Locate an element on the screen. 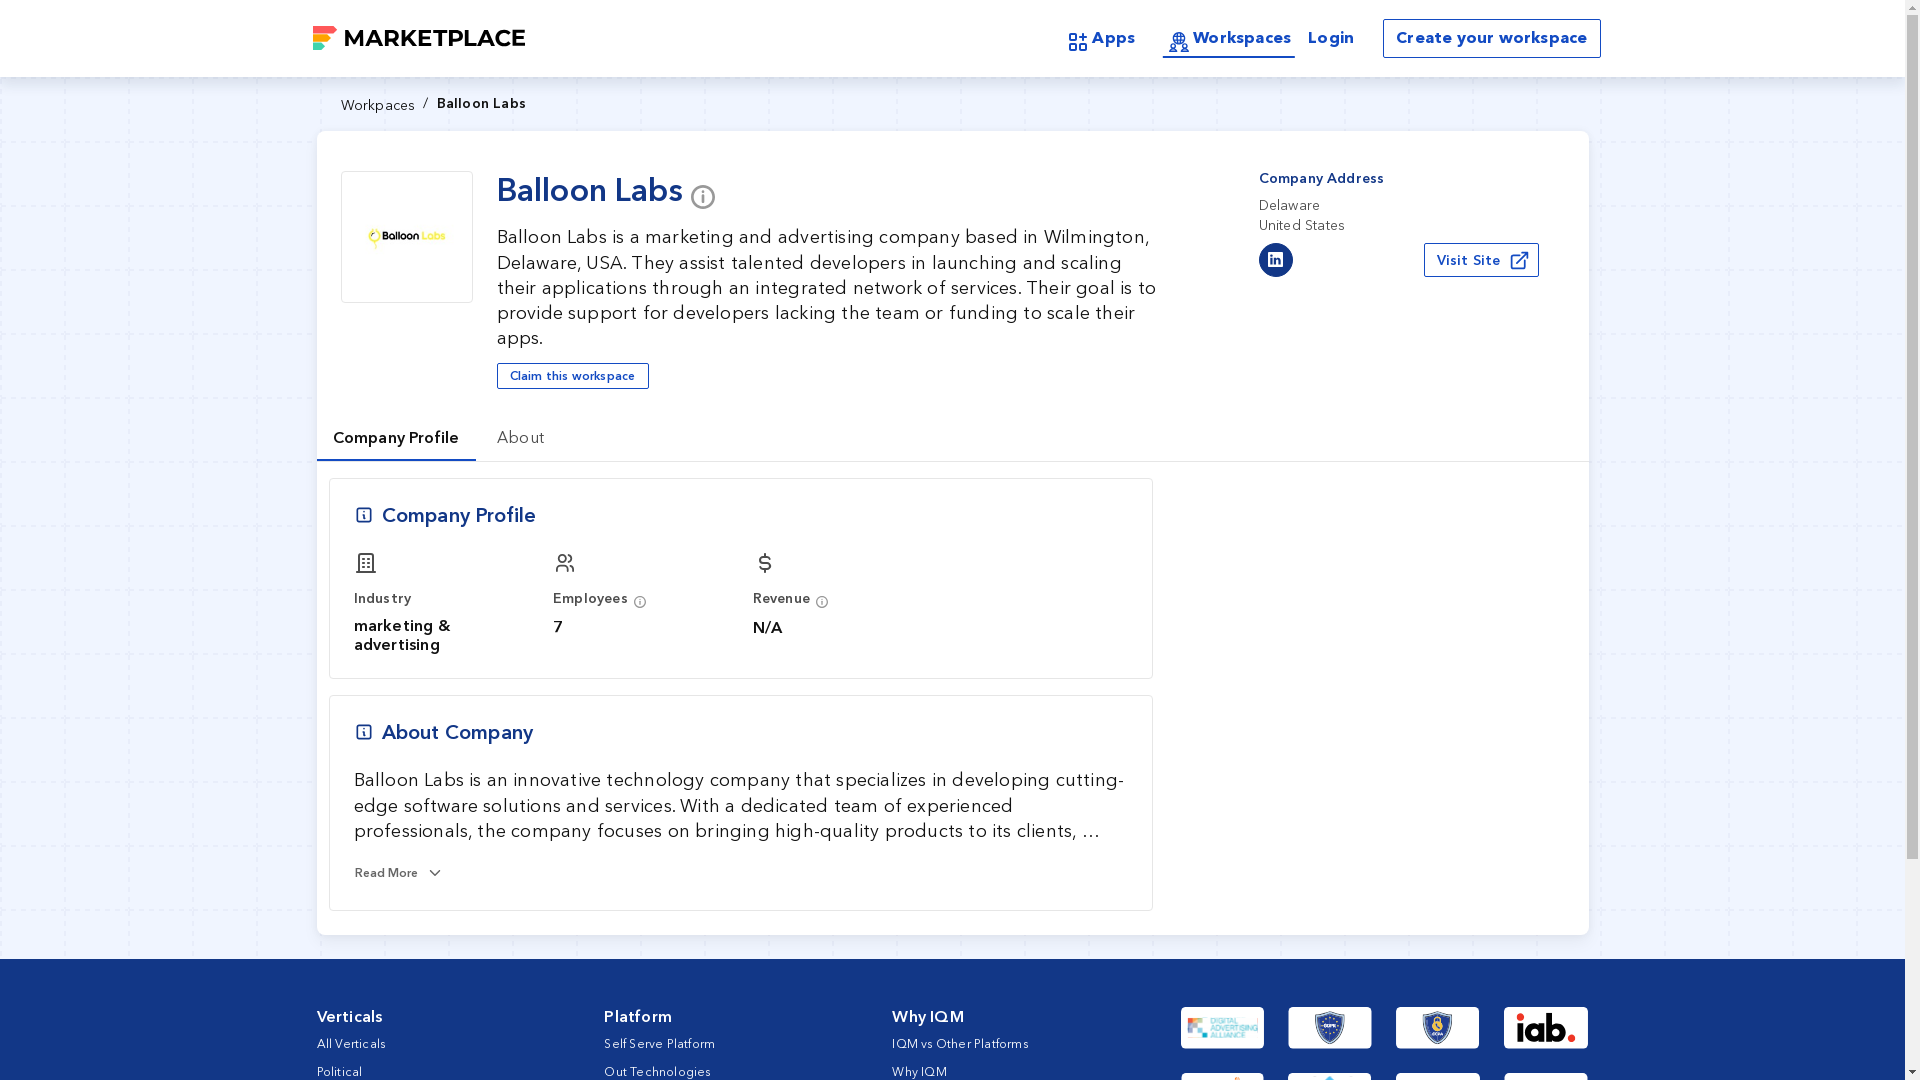  About is located at coordinates (395, 436).